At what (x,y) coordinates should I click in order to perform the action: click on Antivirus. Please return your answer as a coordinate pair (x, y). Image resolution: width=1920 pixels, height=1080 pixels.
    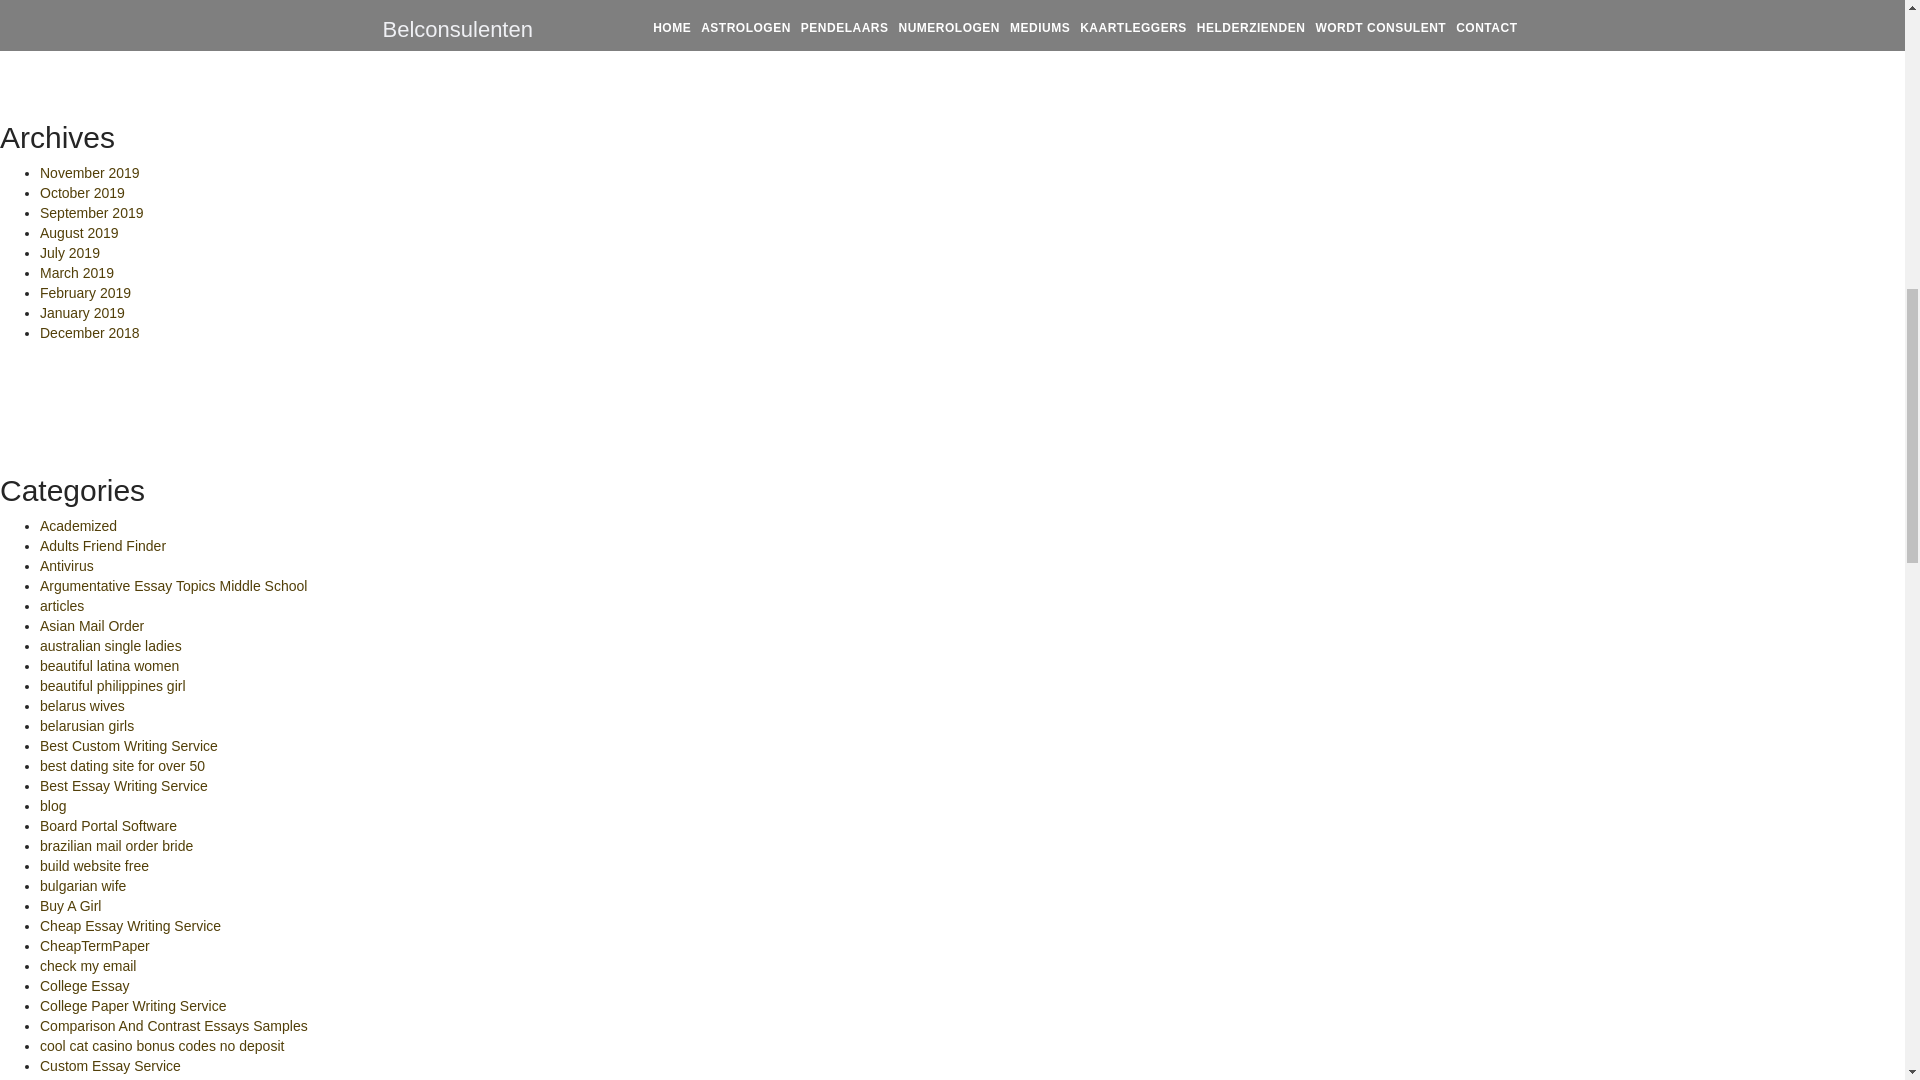
    Looking at the image, I should click on (67, 566).